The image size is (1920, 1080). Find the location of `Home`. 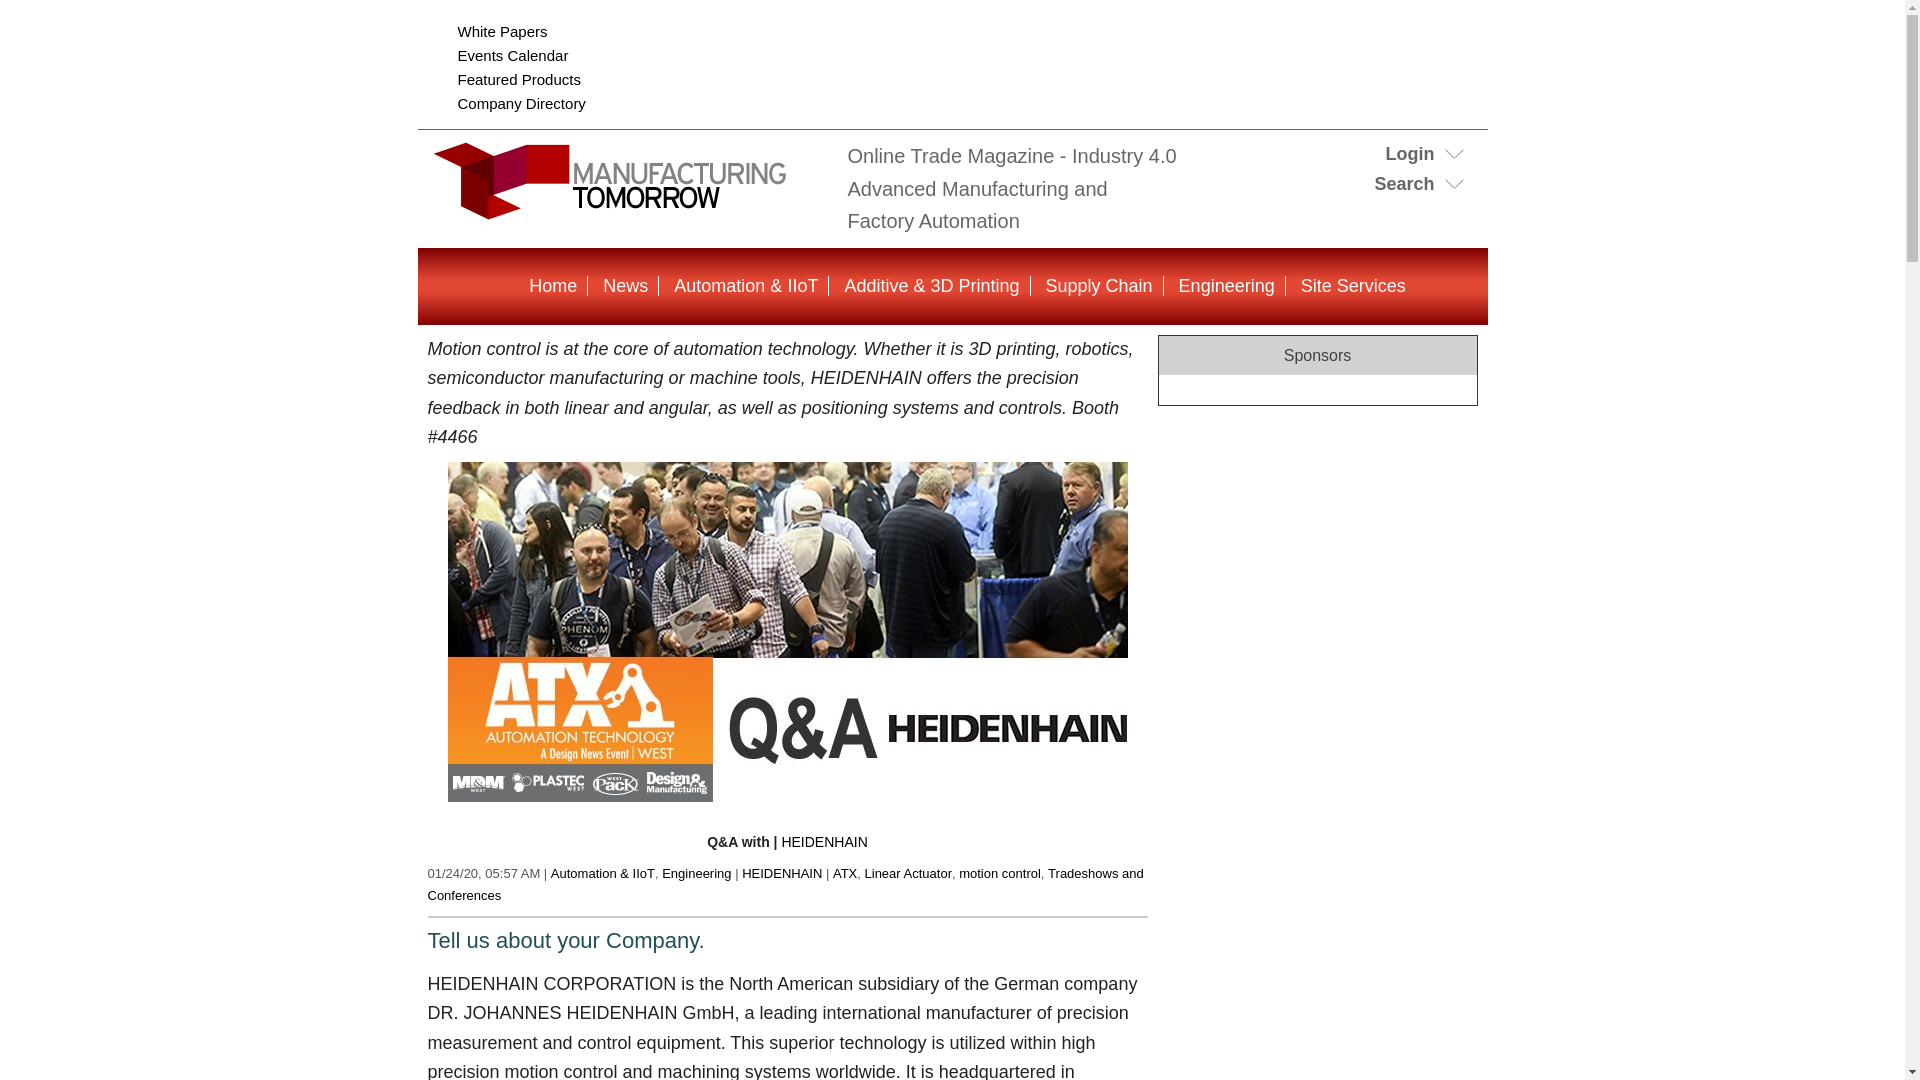

Home is located at coordinates (552, 286).